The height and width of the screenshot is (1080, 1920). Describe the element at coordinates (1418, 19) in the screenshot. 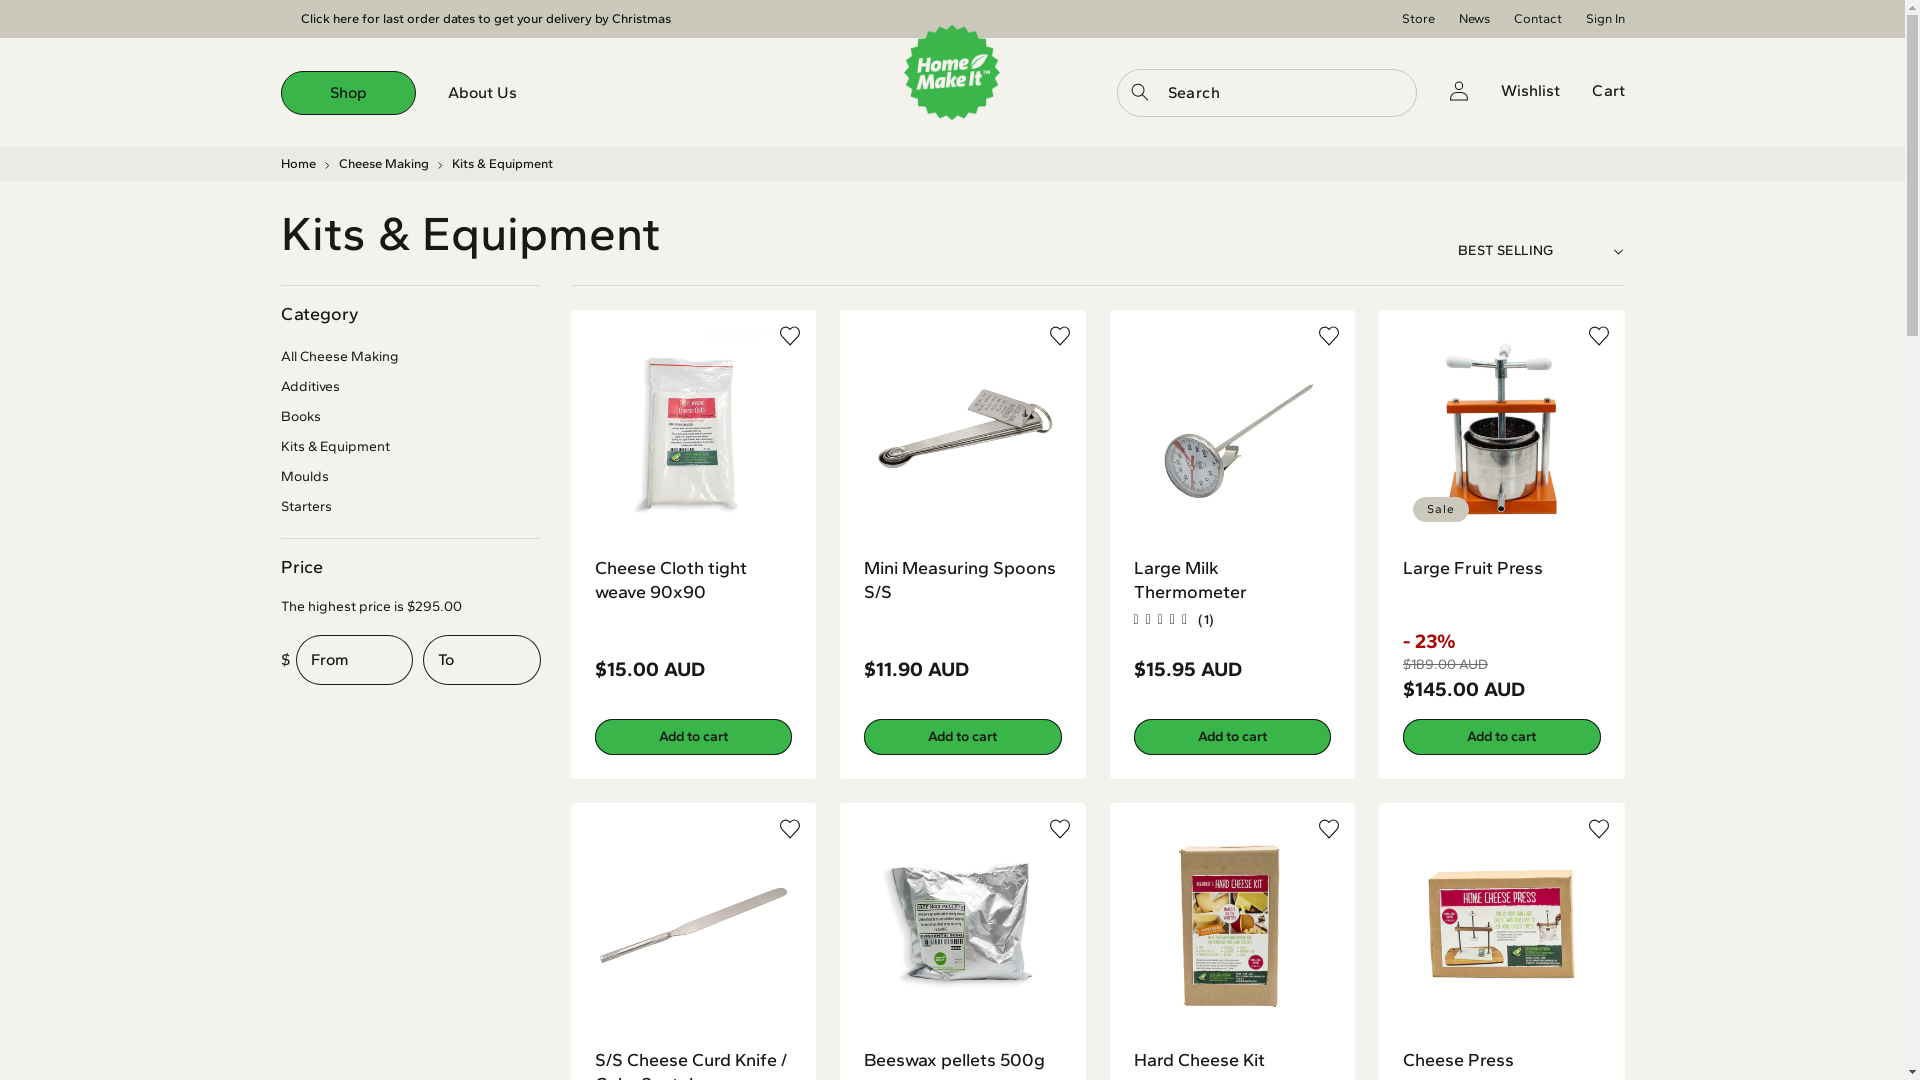

I see `Store` at that location.